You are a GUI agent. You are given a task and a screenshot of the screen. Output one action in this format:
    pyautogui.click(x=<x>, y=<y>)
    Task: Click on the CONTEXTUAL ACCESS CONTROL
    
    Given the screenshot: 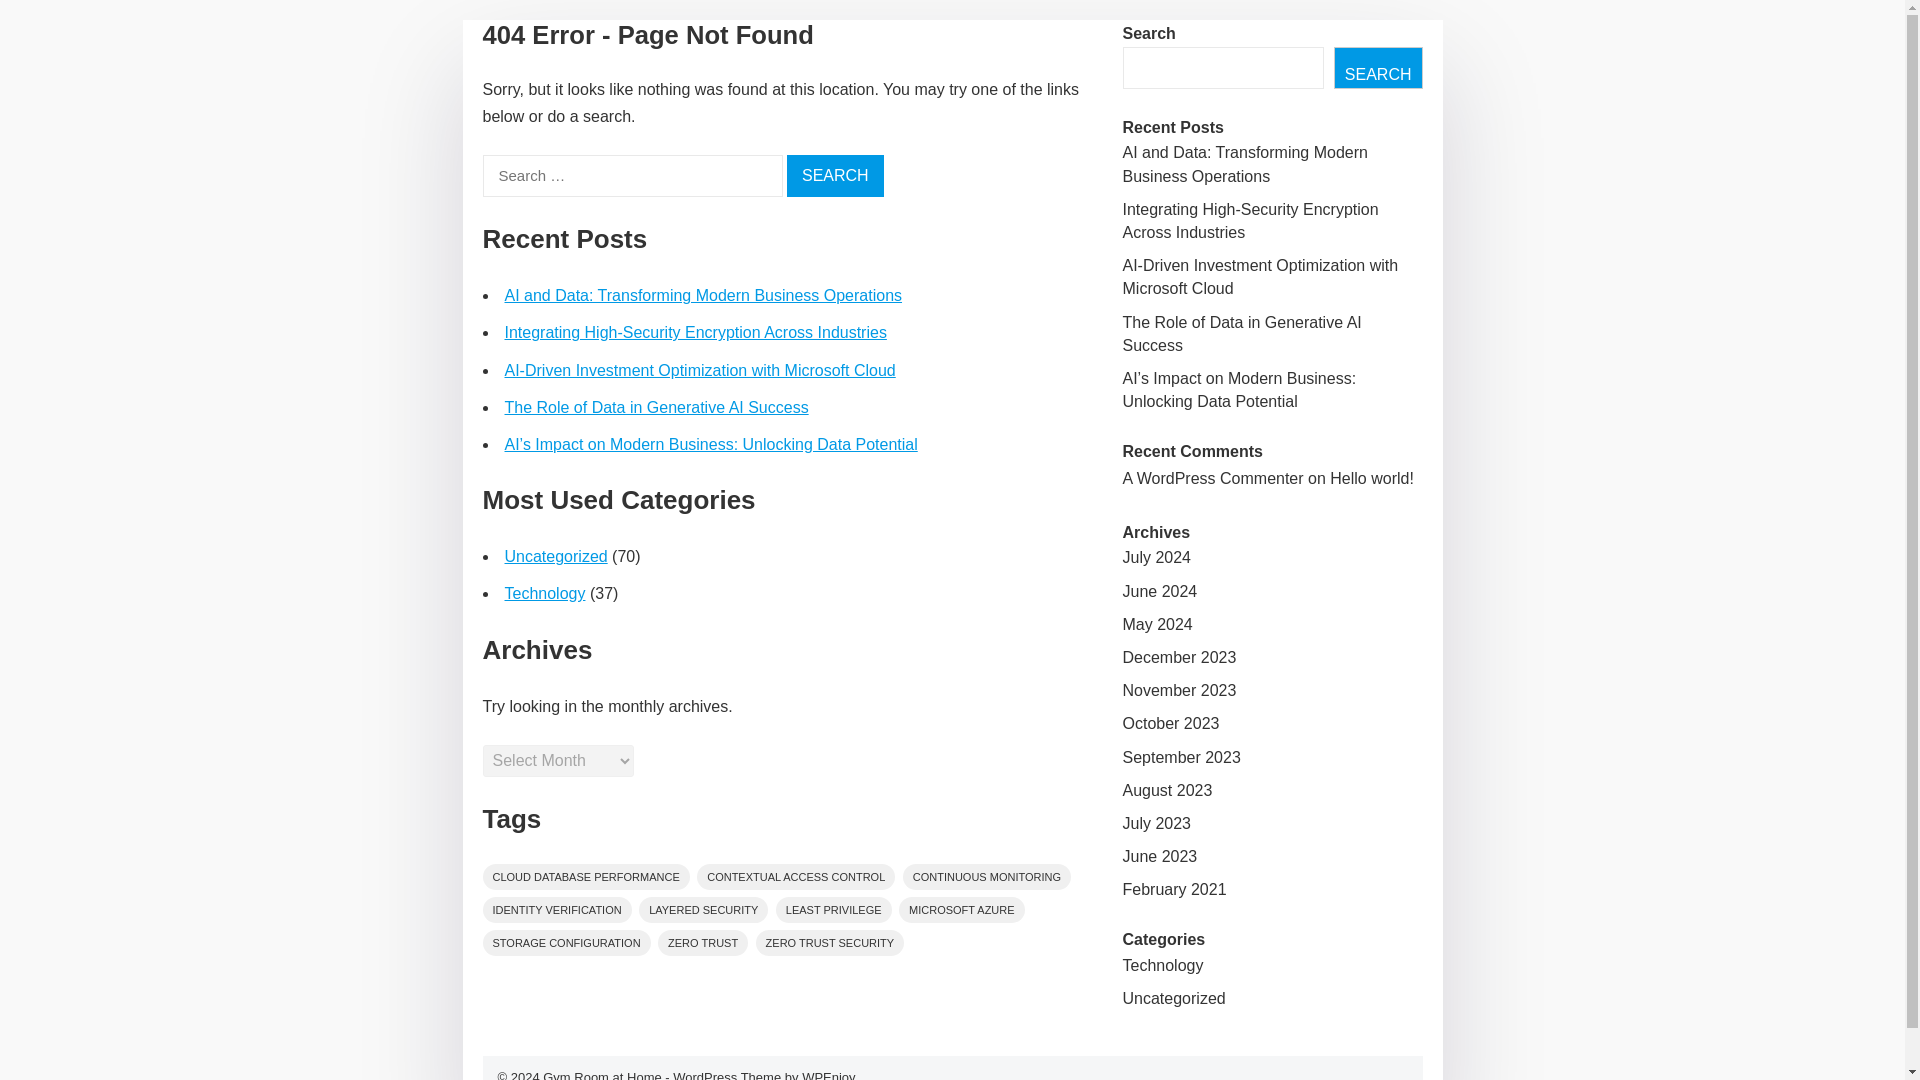 What is the action you would take?
    pyautogui.click(x=795, y=876)
    